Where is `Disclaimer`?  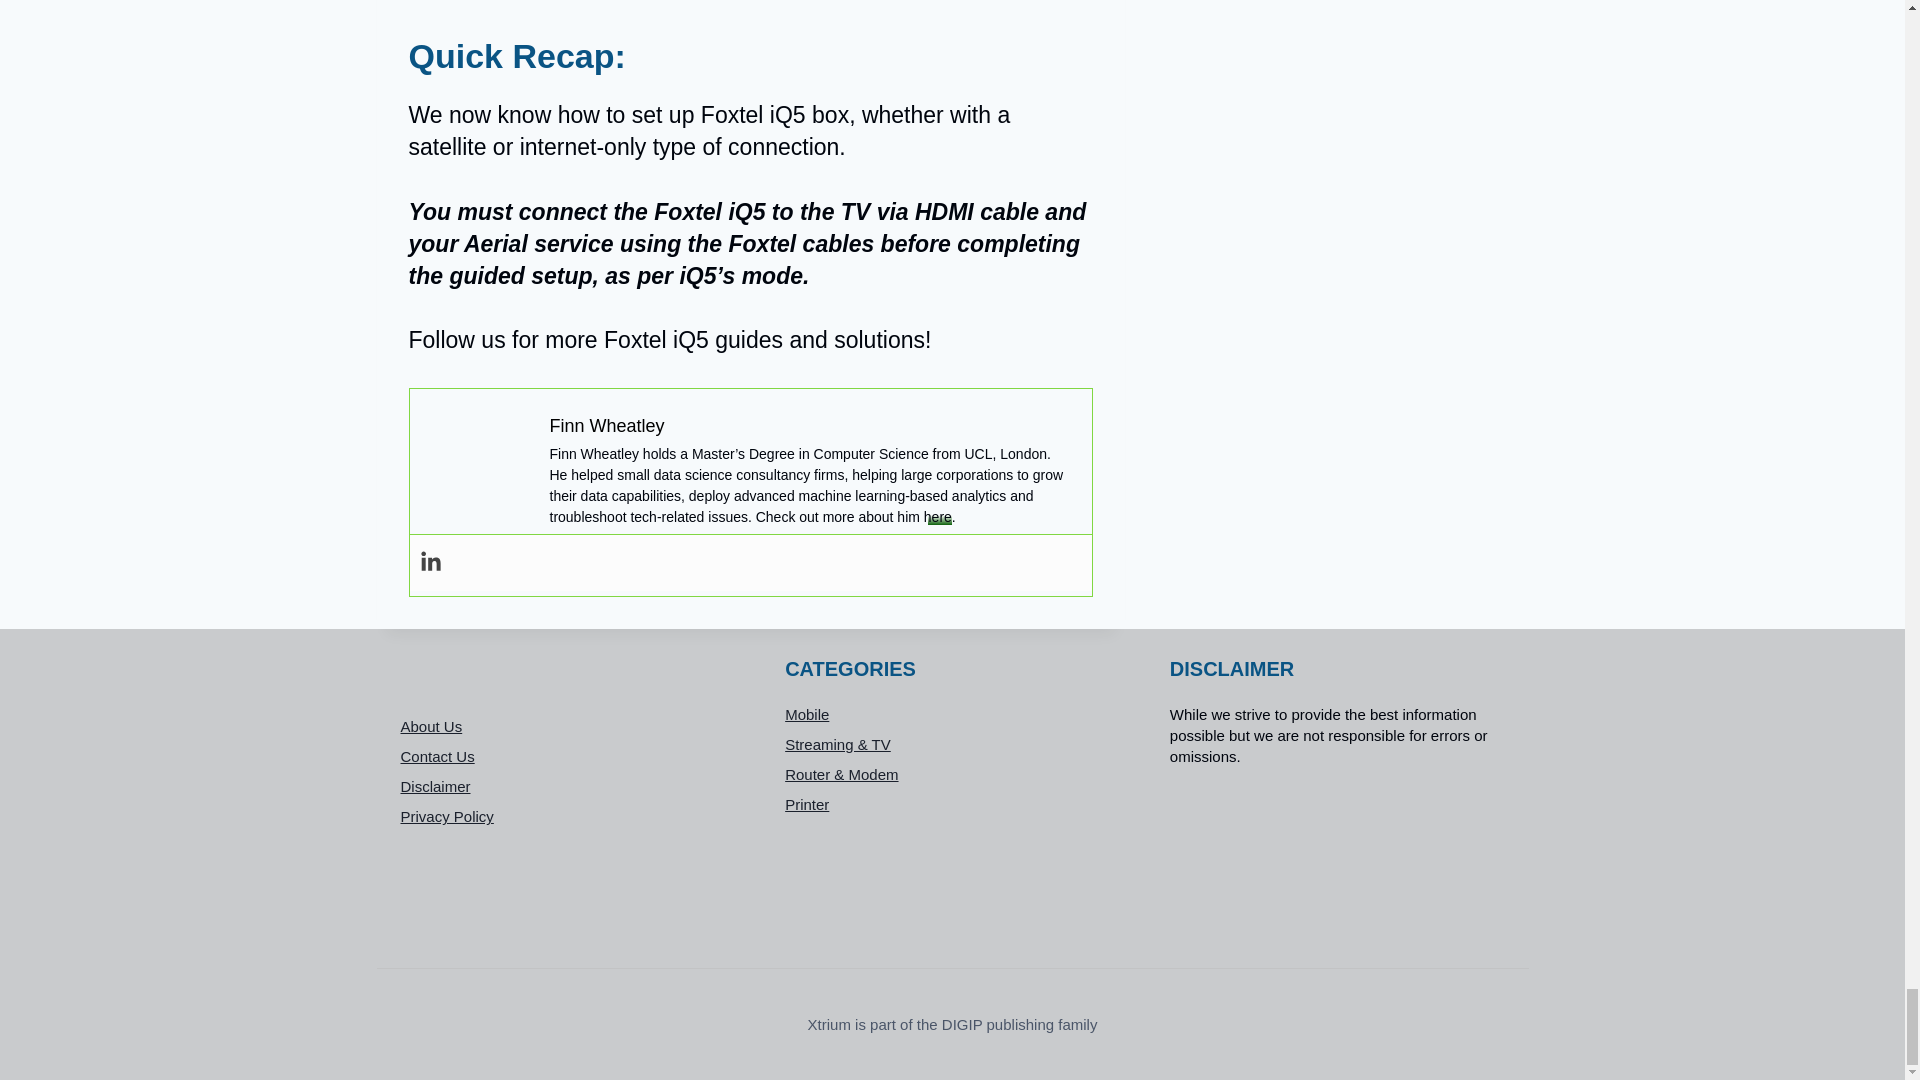
Disclaimer is located at coordinates (567, 787).